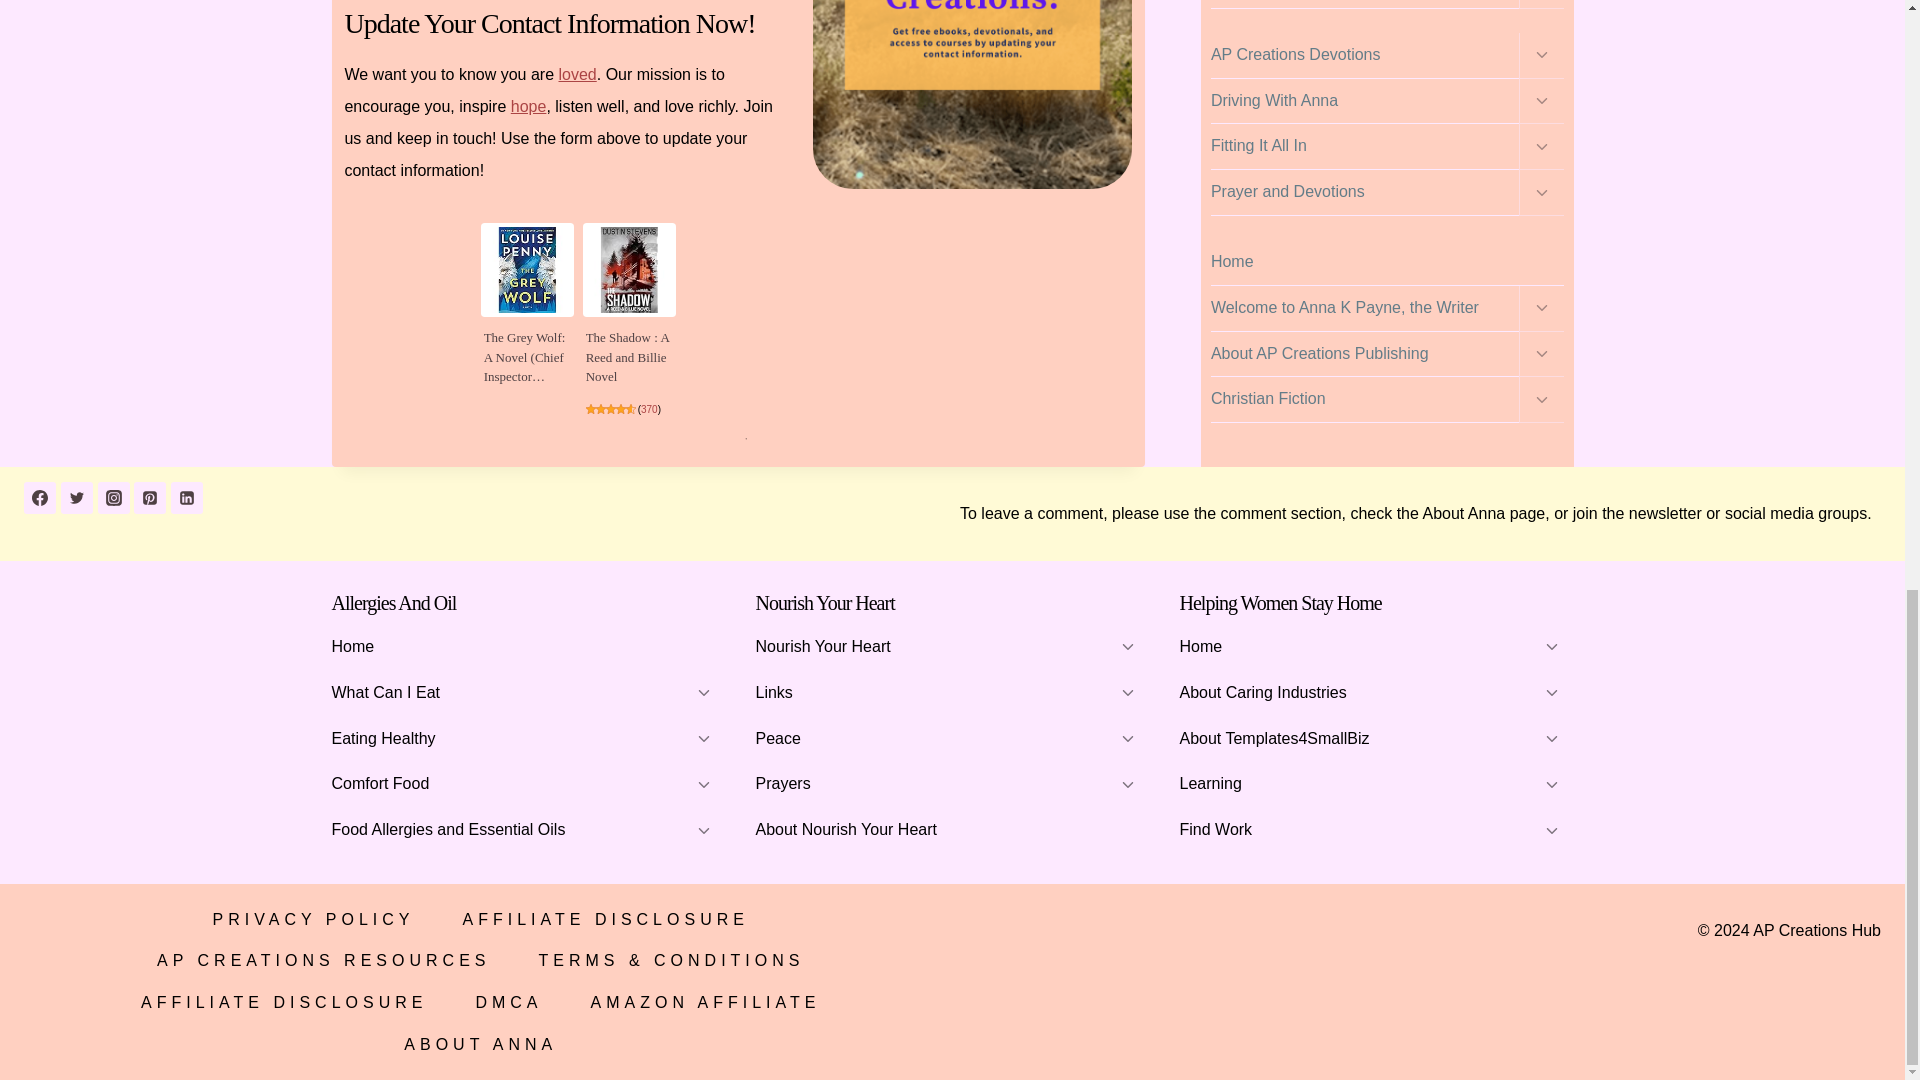 The width and height of the screenshot is (1920, 1080). Describe the element at coordinates (576, 74) in the screenshot. I see `loved` at that location.